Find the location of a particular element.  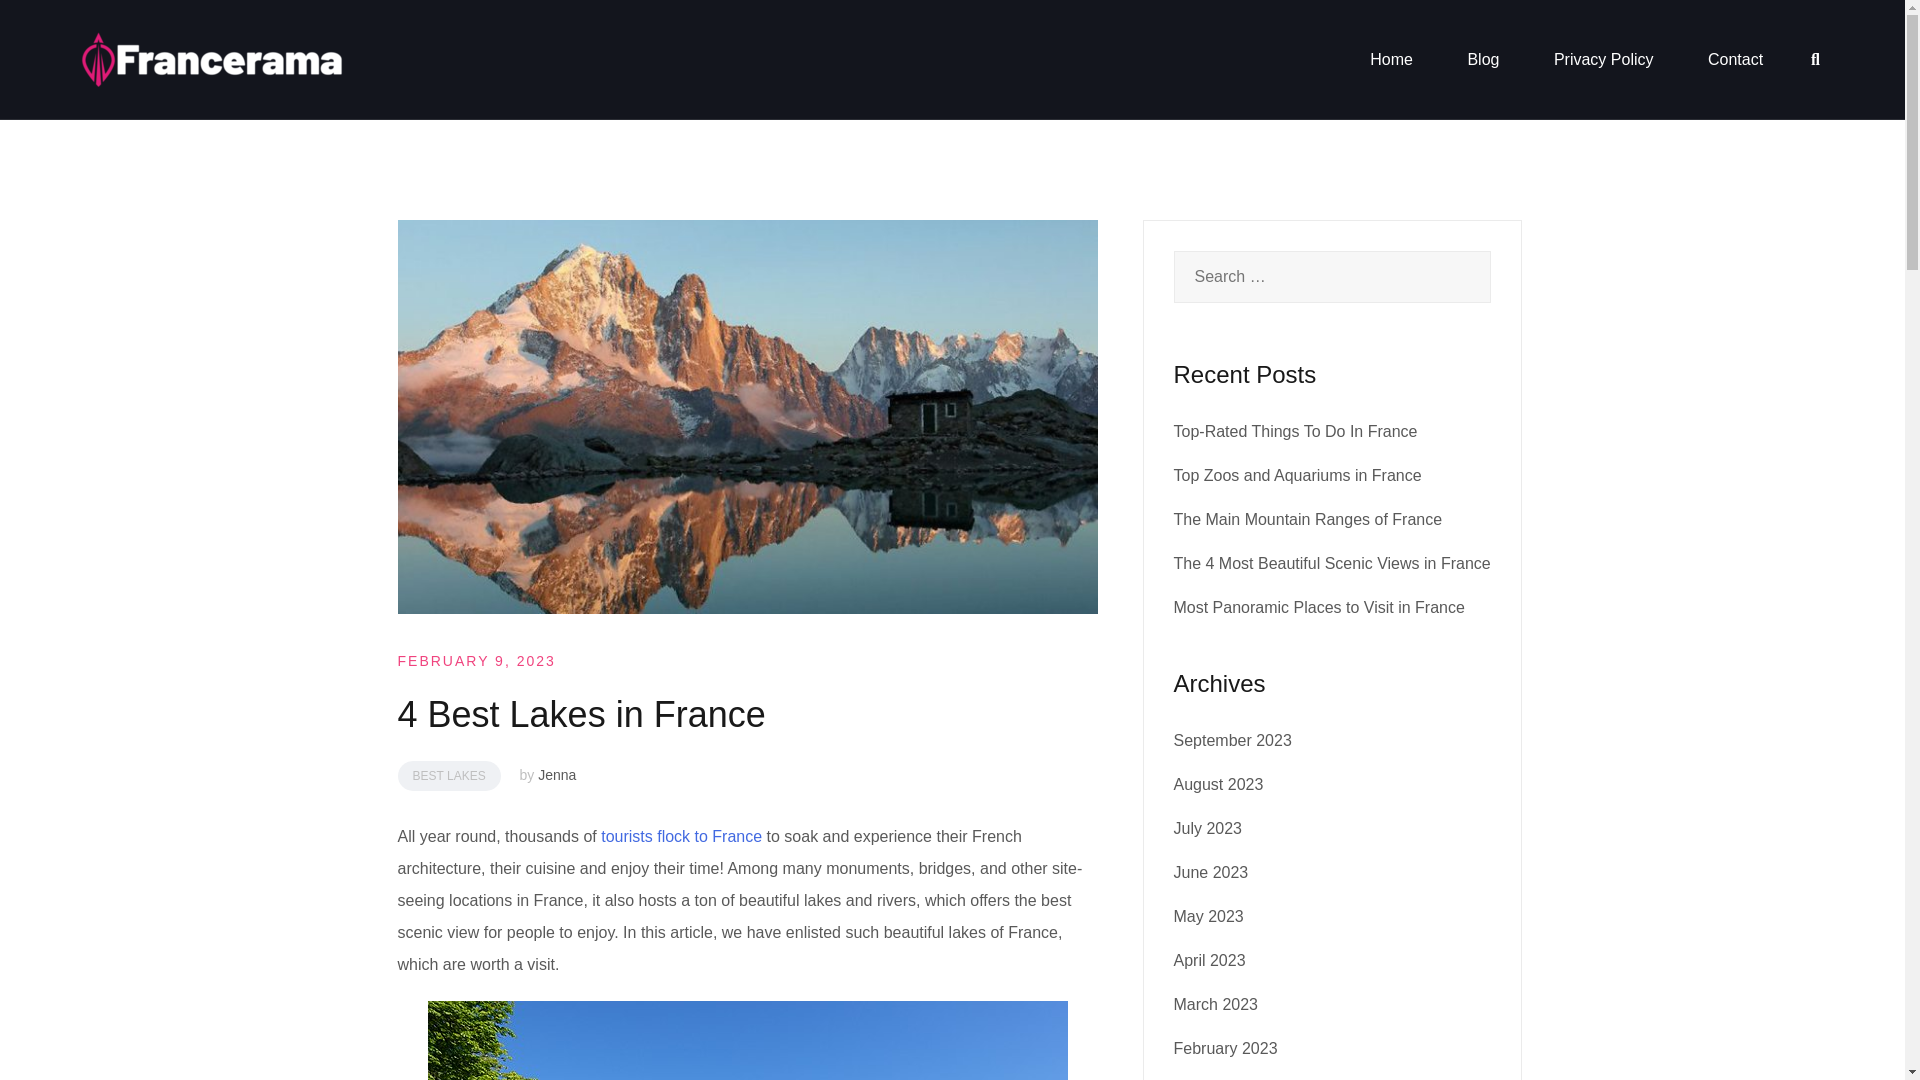

Most Panoramic Places to Visit in France is located at coordinates (1318, 607).